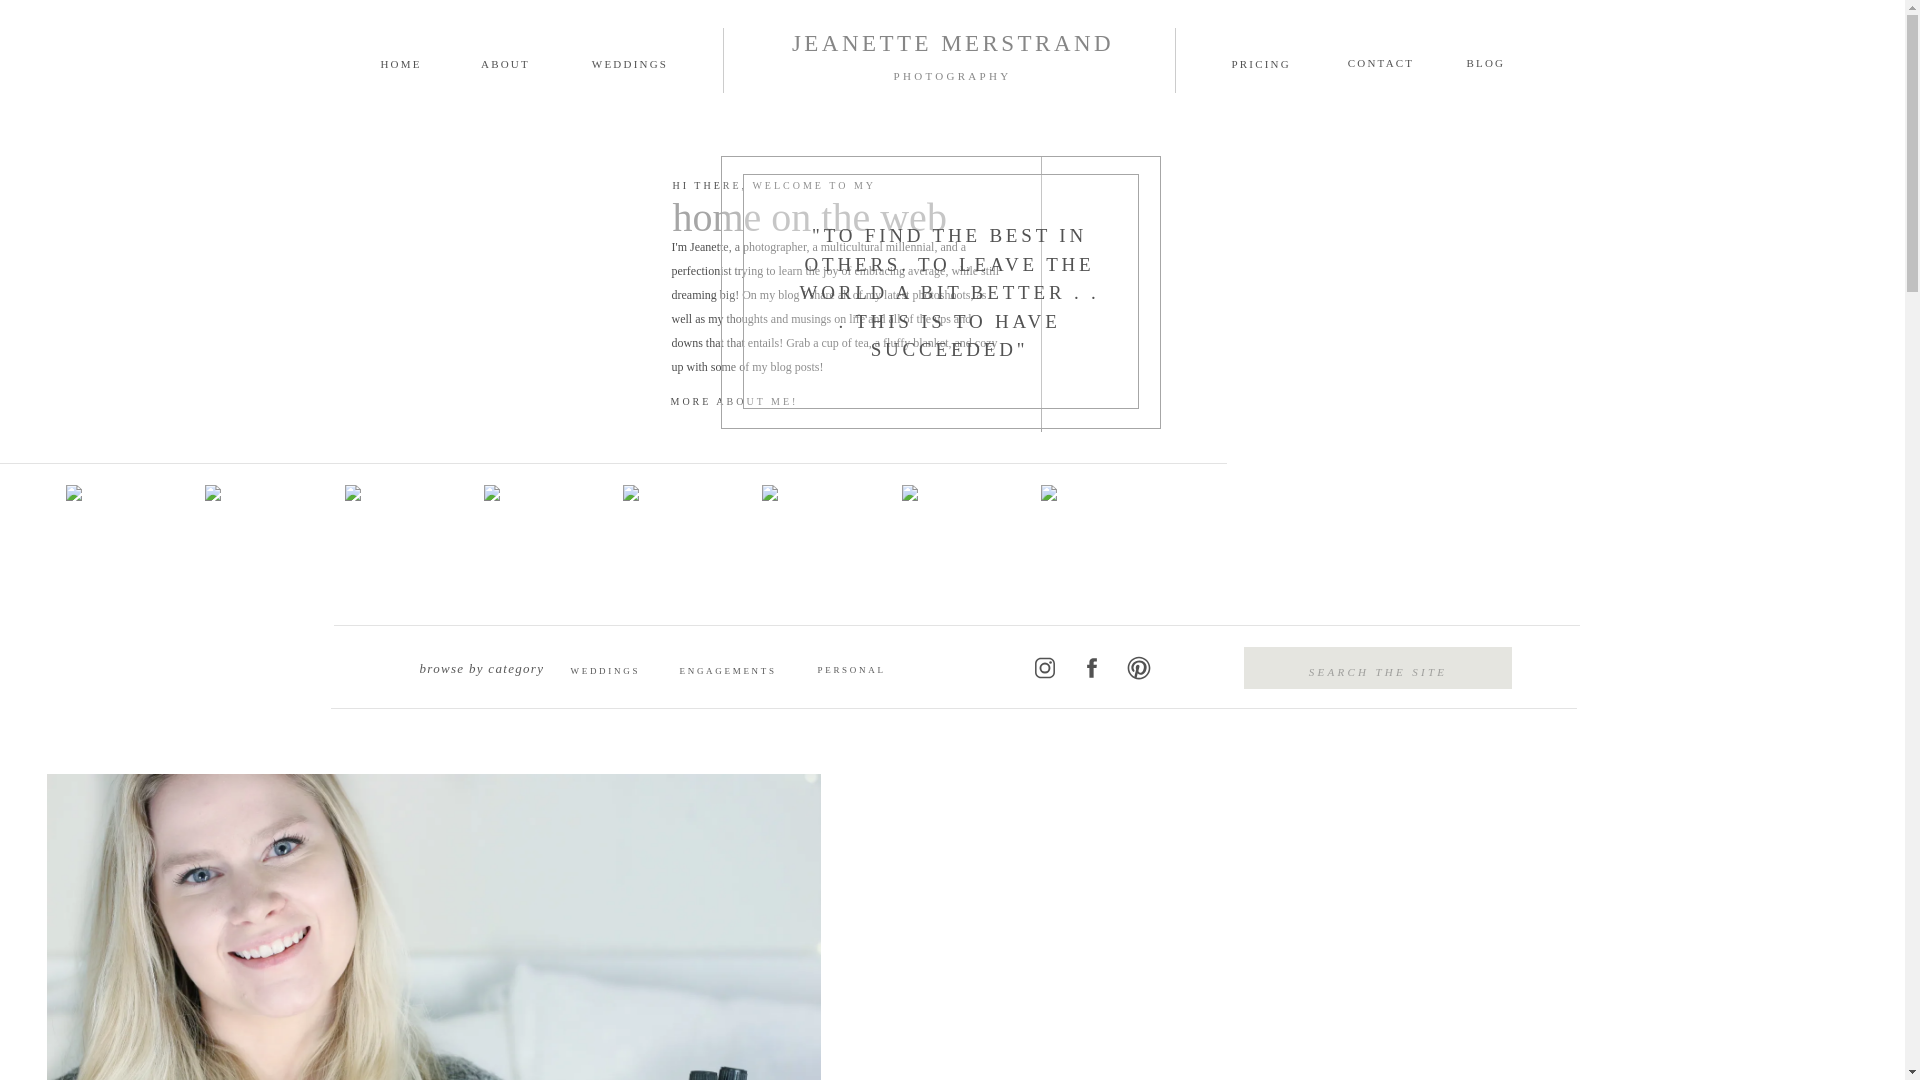  What do you see at coordinates (952, 50) in the screenshot?
I see `JEANETTE MERSTRAND` at bounding box center [952, 50].